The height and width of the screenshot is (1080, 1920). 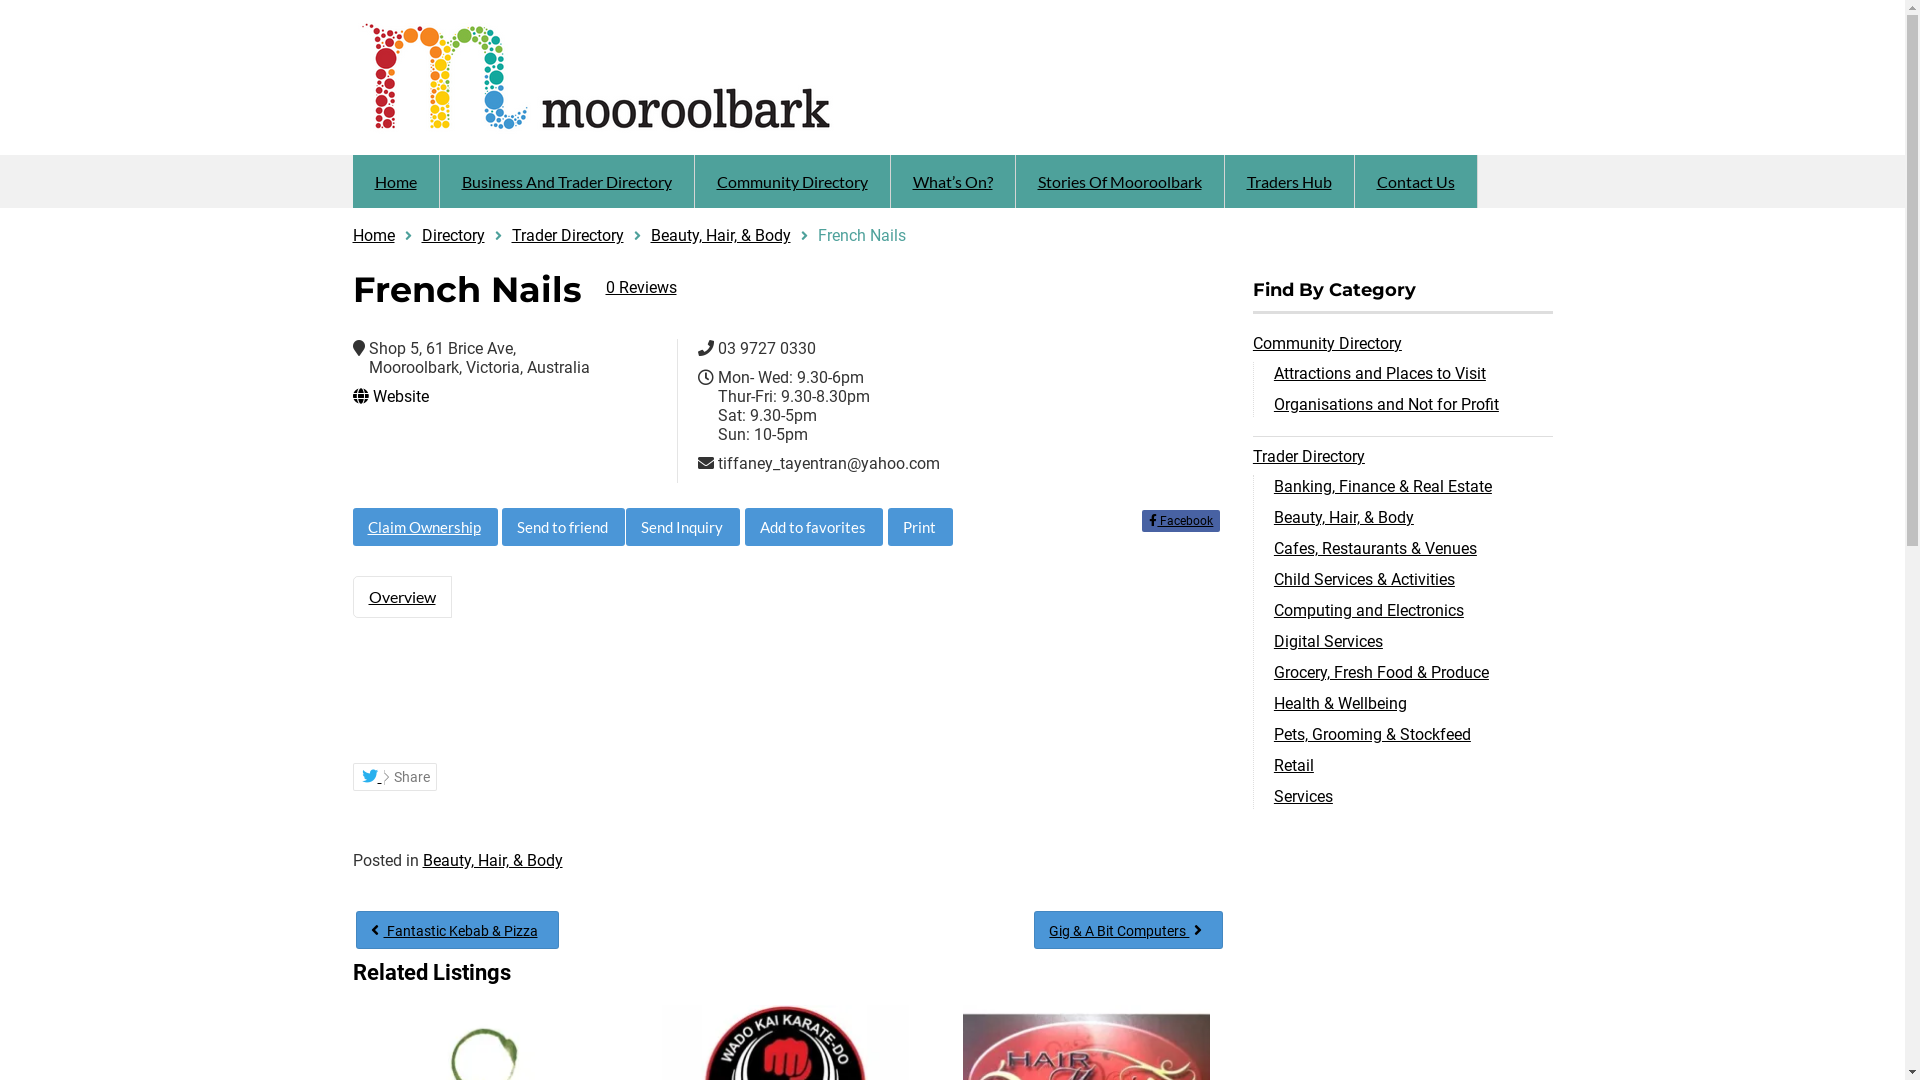 I want to click on Send to friend, so click(x=564, y=527).